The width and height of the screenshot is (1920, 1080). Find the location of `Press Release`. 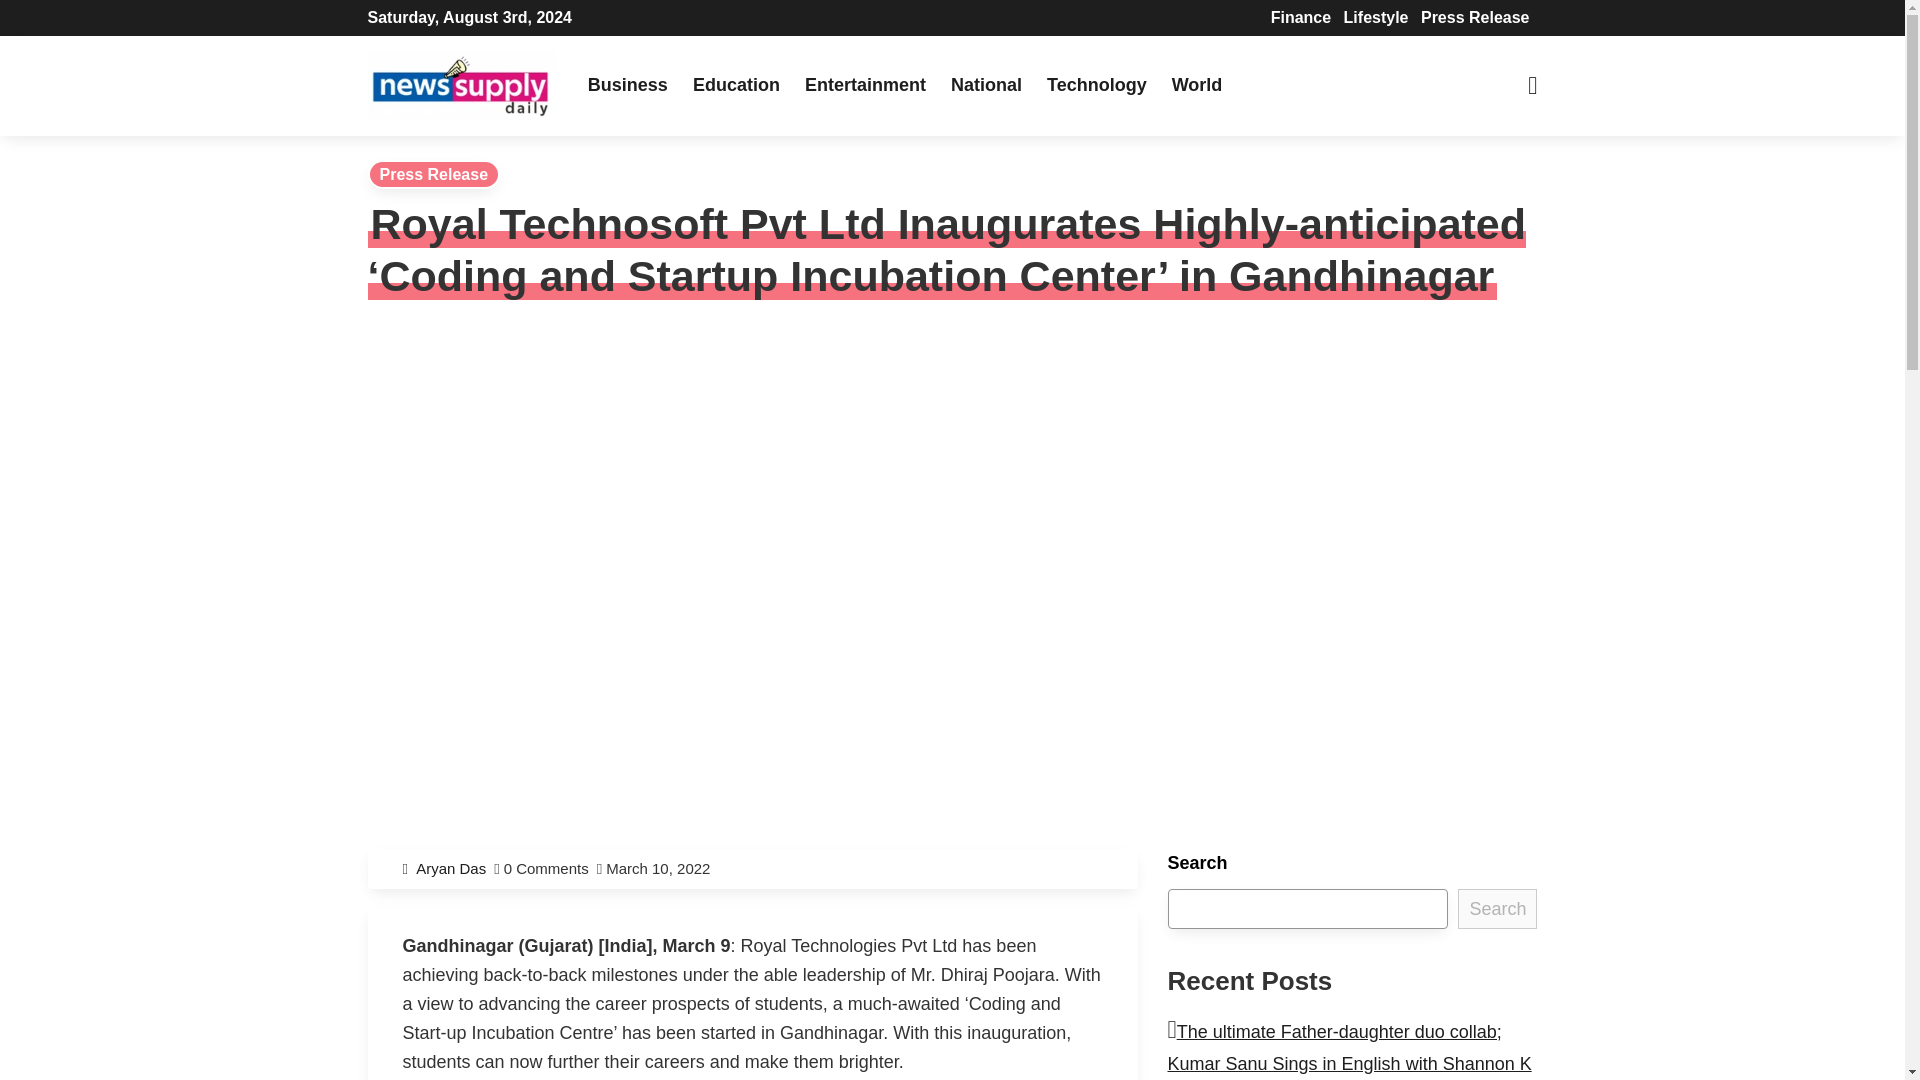

Press Release is located at coordinates (1475, 16).